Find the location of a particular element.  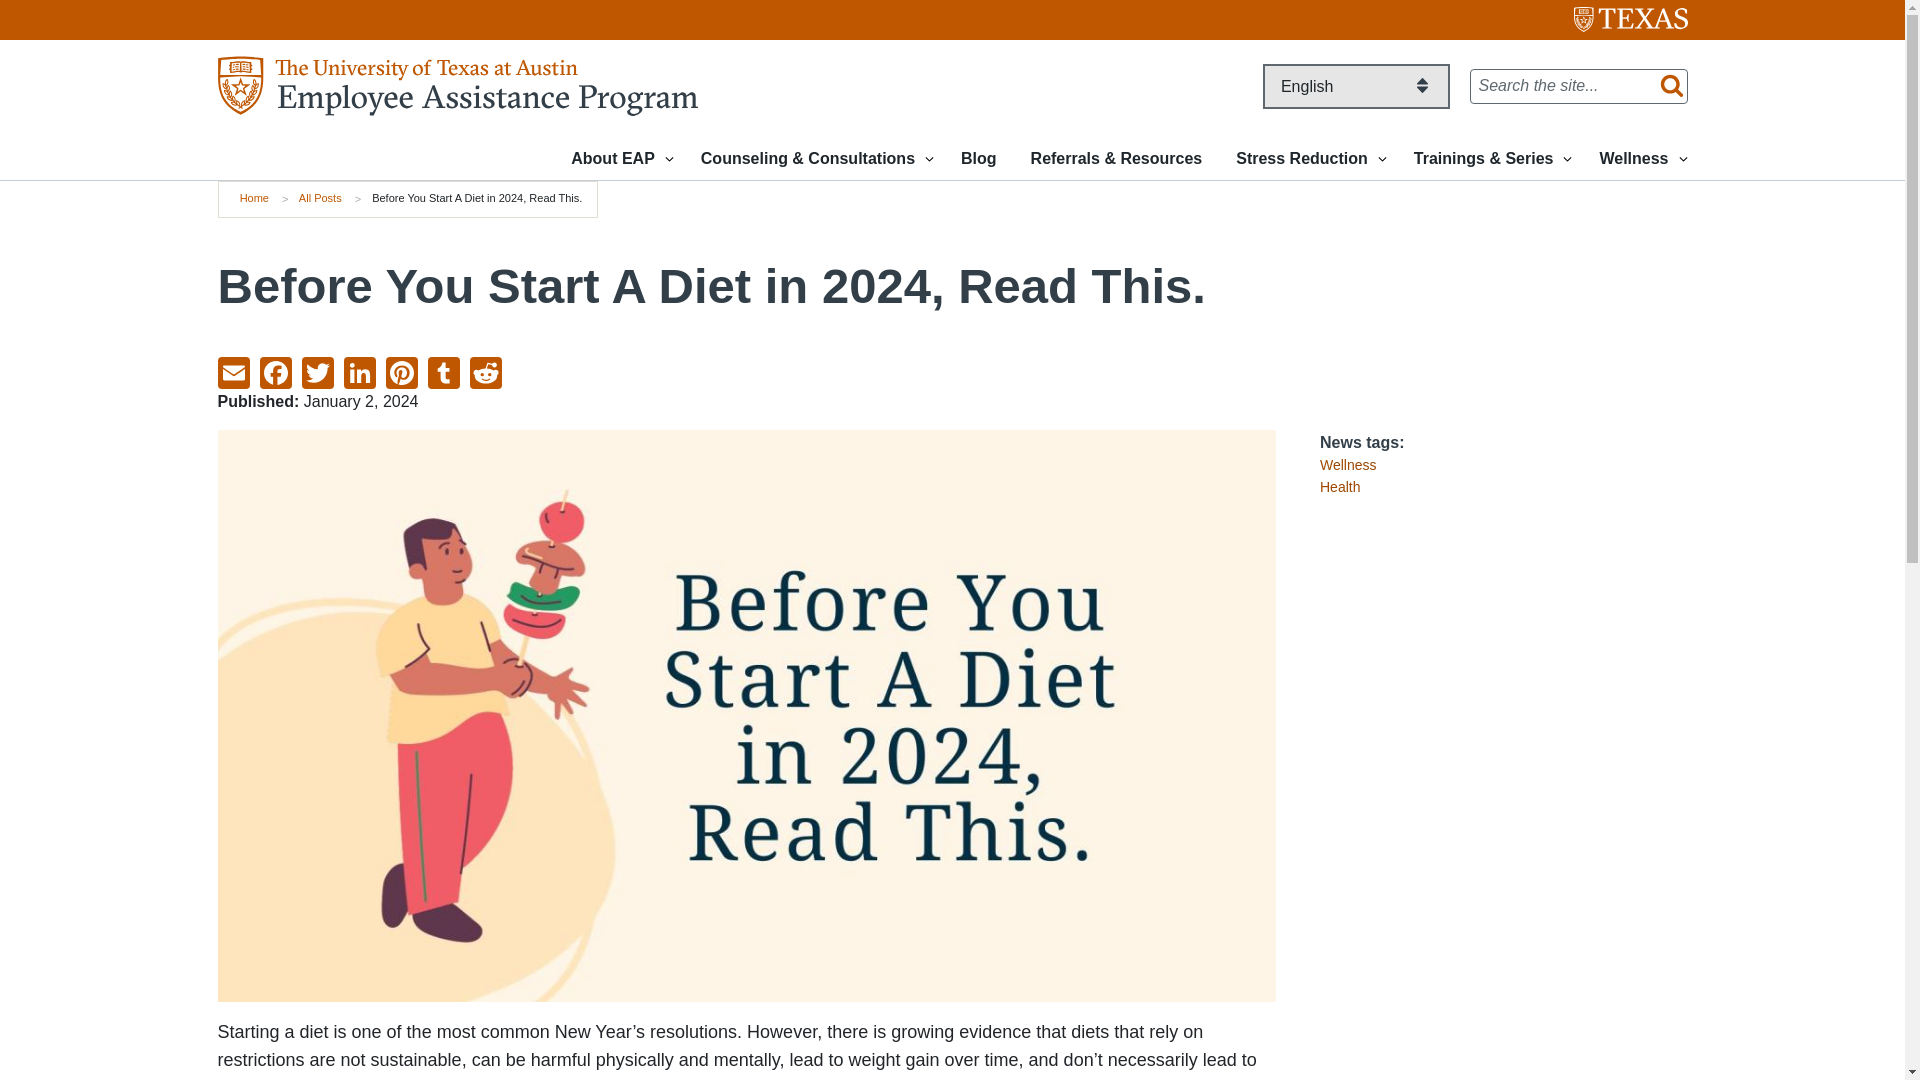

Home is located at coordinates (254, 198).